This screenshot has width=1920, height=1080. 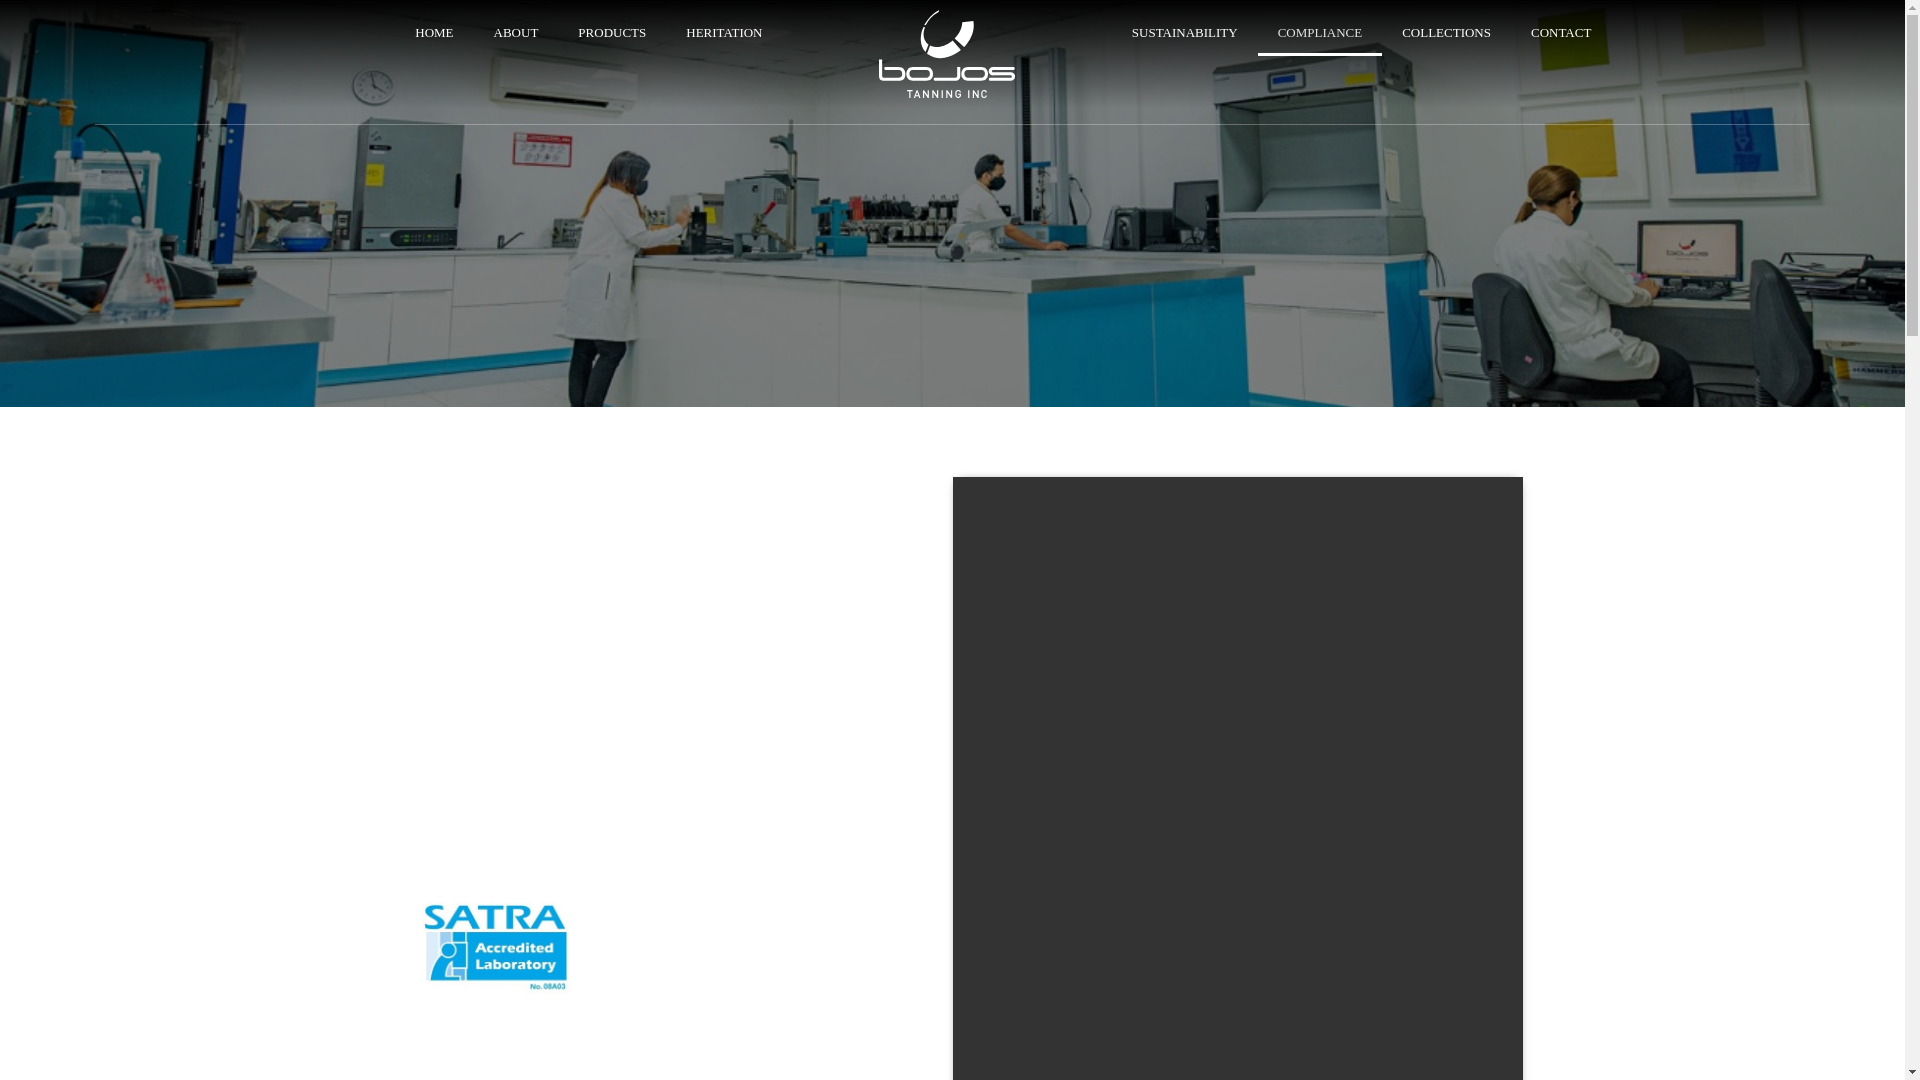 I want to click on HOME, so click(x=434, y=32).